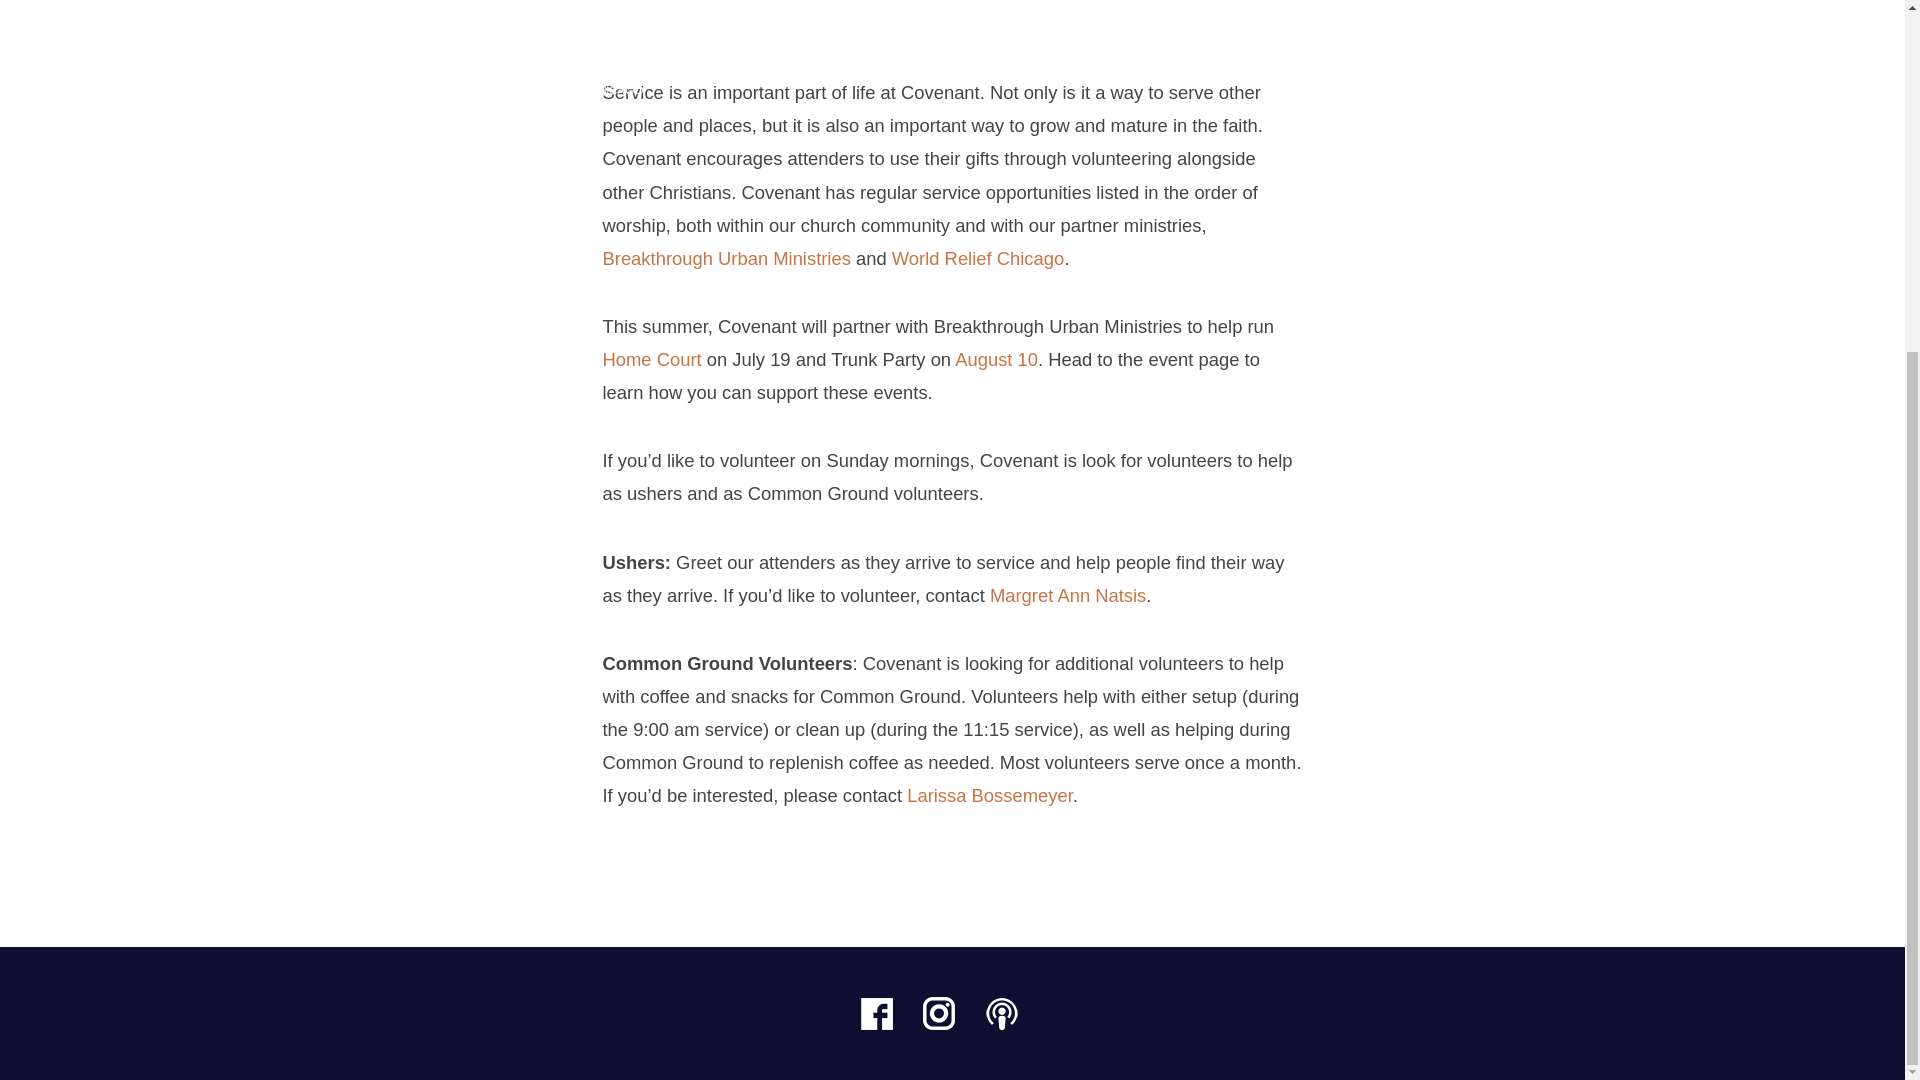 This screenshot has width=1920, height=1080. Describe the element at coordinates (651, 359) in the screenshot. I see `Home Court` at that location.